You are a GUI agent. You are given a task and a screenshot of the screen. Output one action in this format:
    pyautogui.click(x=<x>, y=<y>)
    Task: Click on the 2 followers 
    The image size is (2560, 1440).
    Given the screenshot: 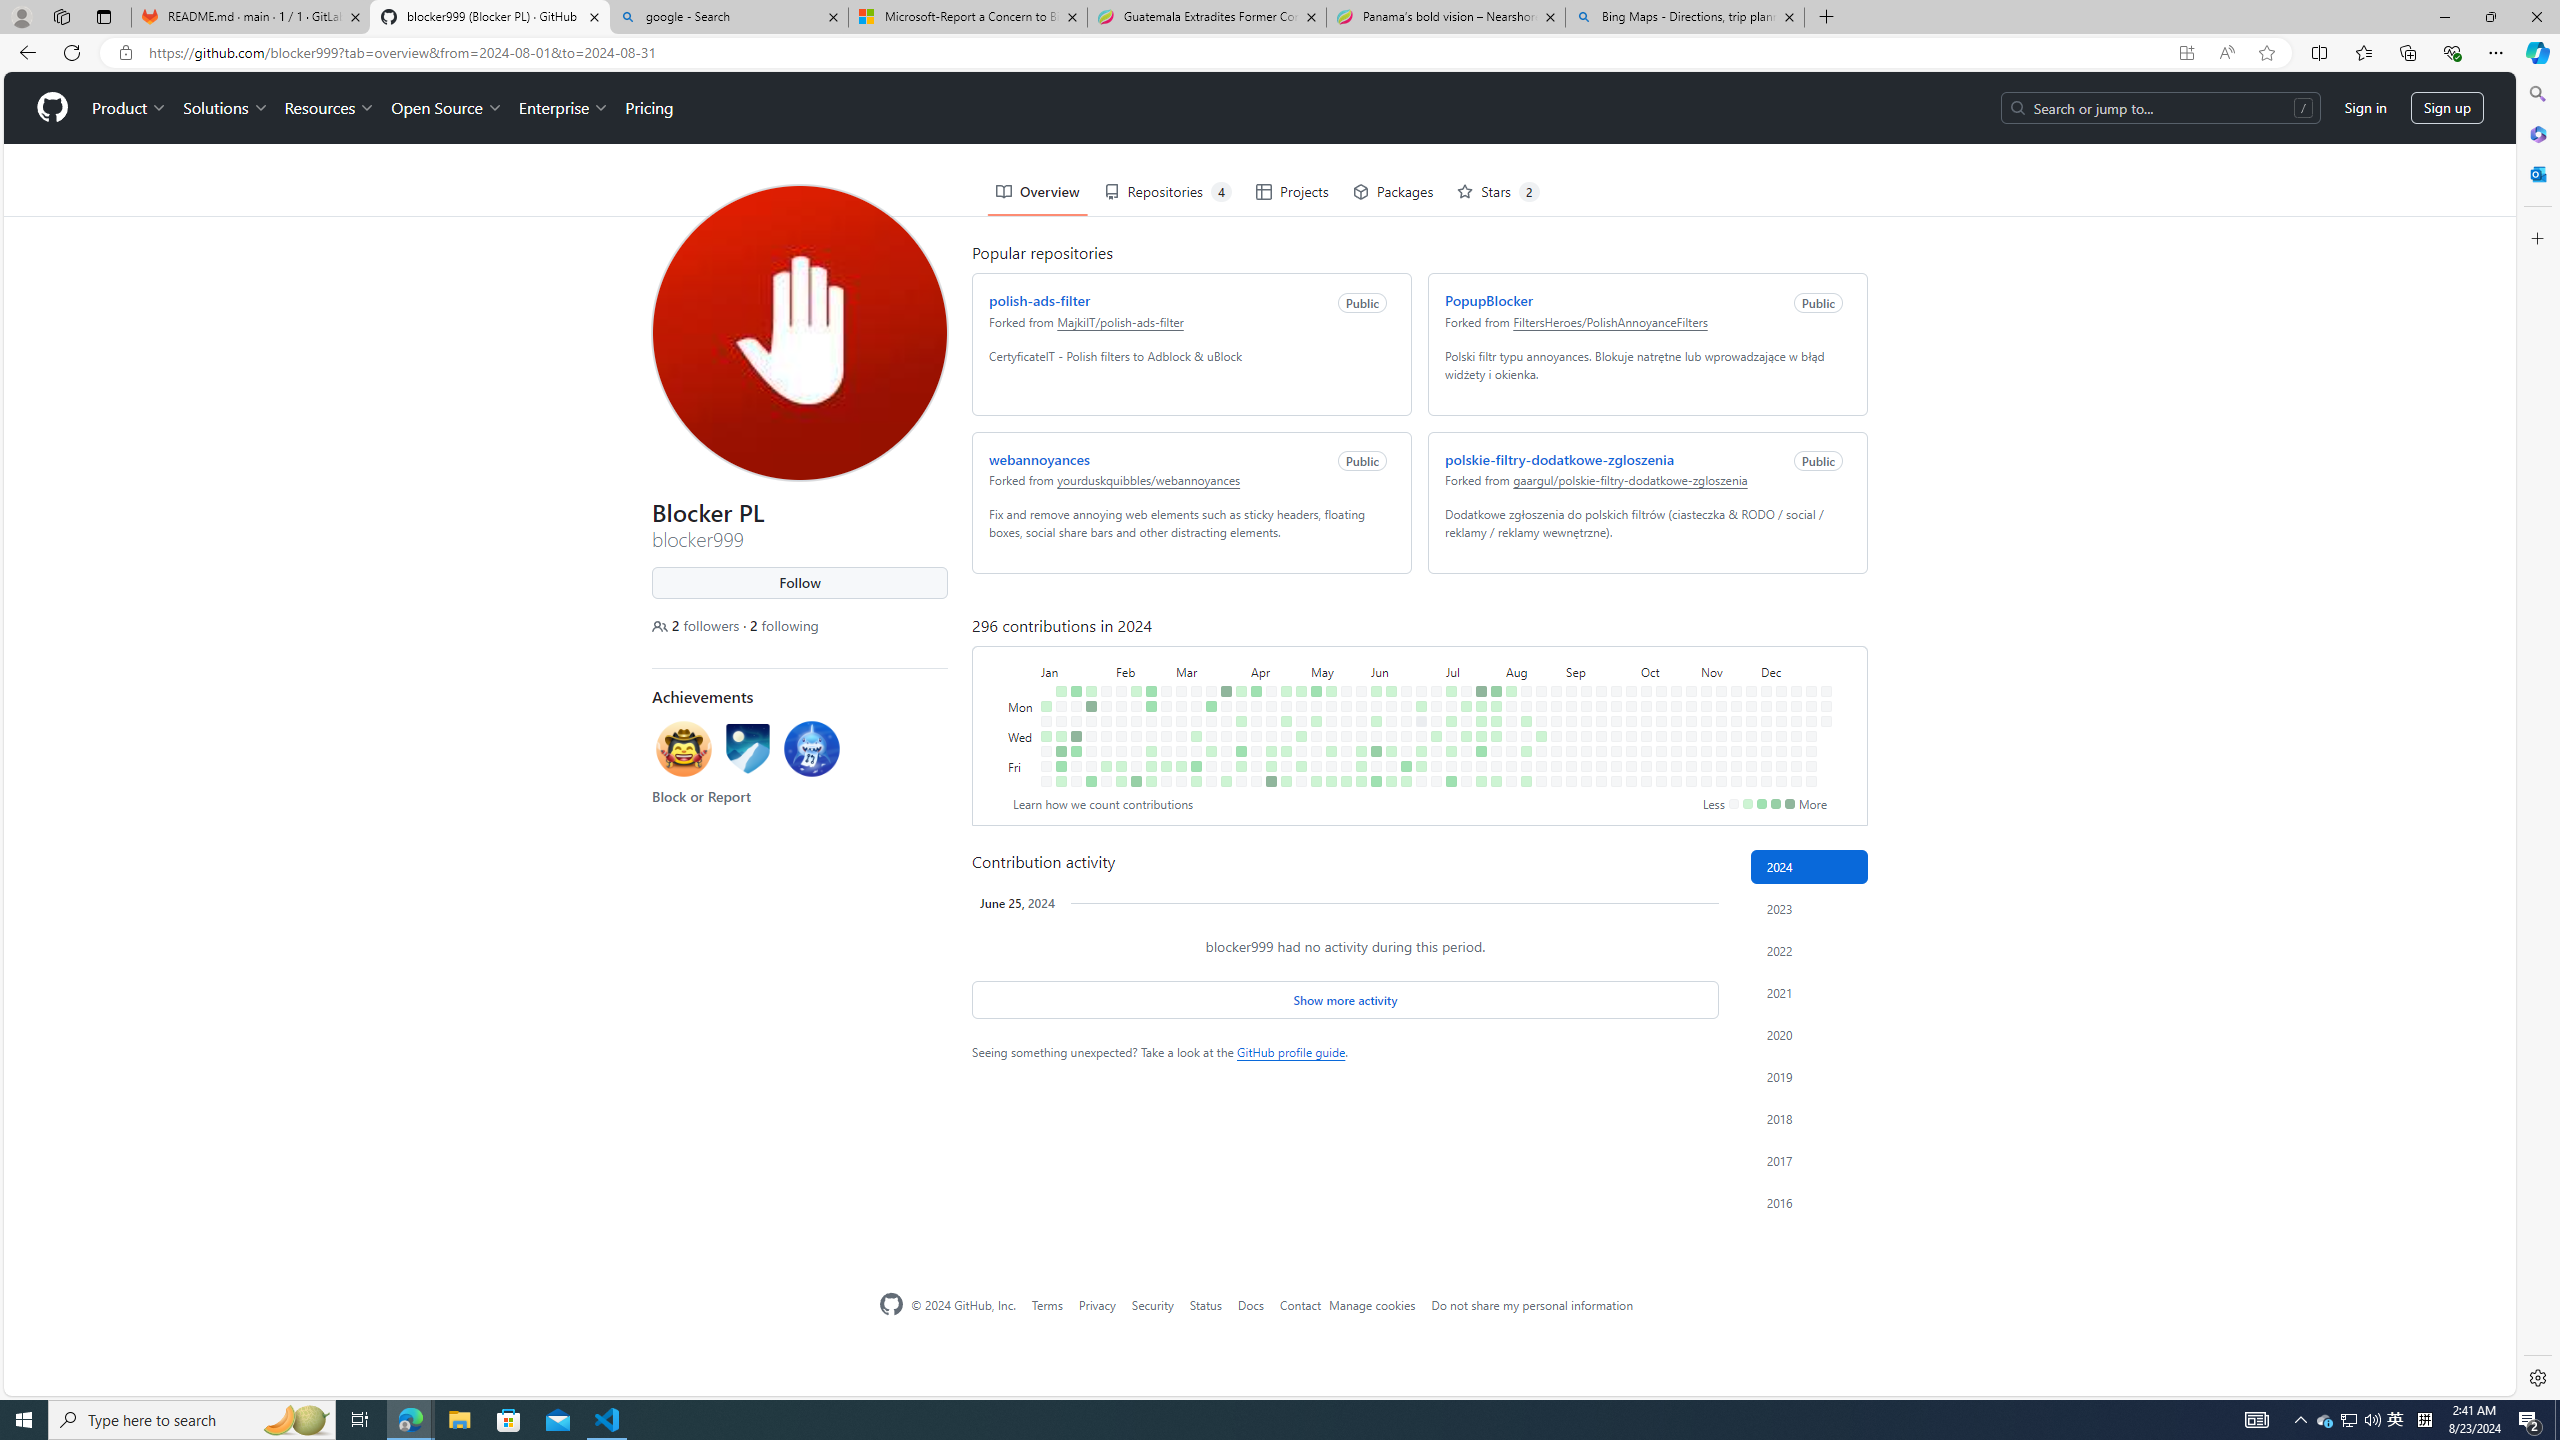 What is the action you would take?
    pyautogui.click(x=693, y=554)
    